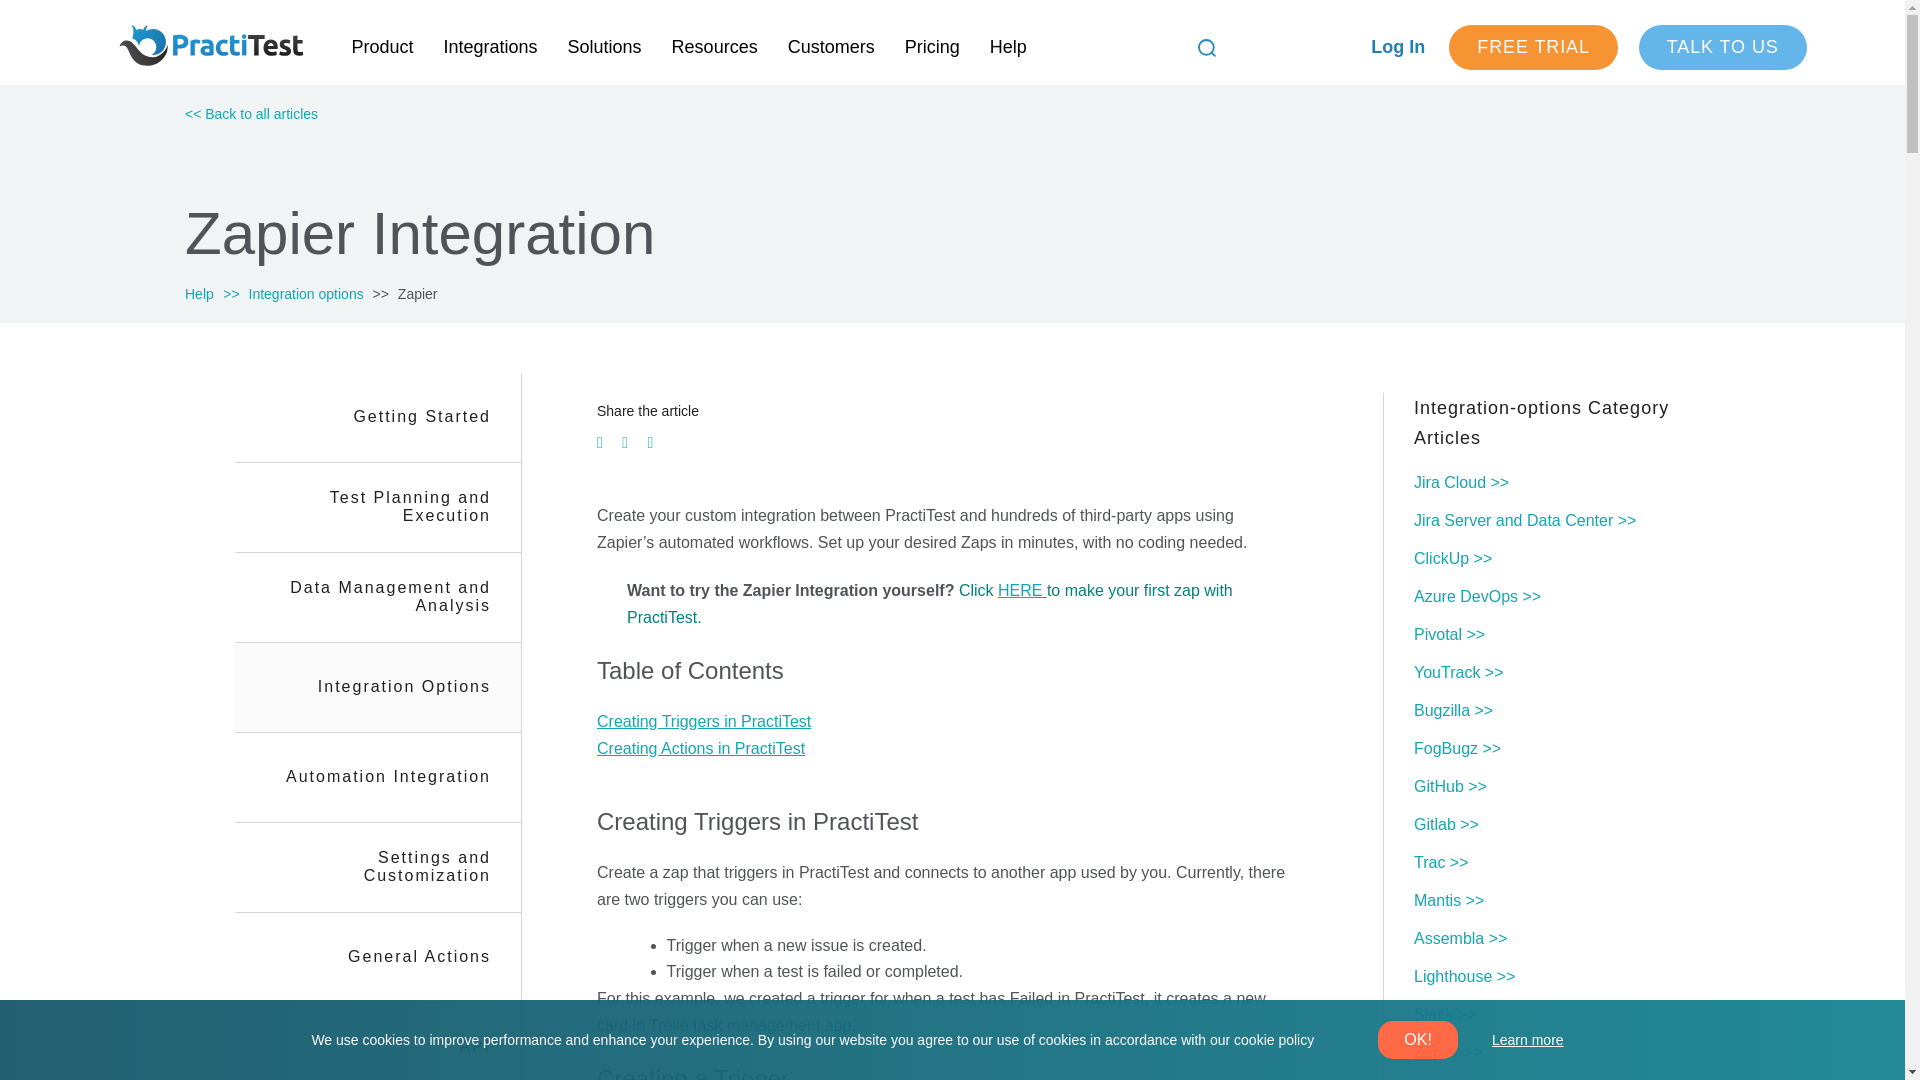 The image size is (1920, 1080). Describe the element at coordinates (604, 47) in the screenshot. I see `Solutions` at that location.